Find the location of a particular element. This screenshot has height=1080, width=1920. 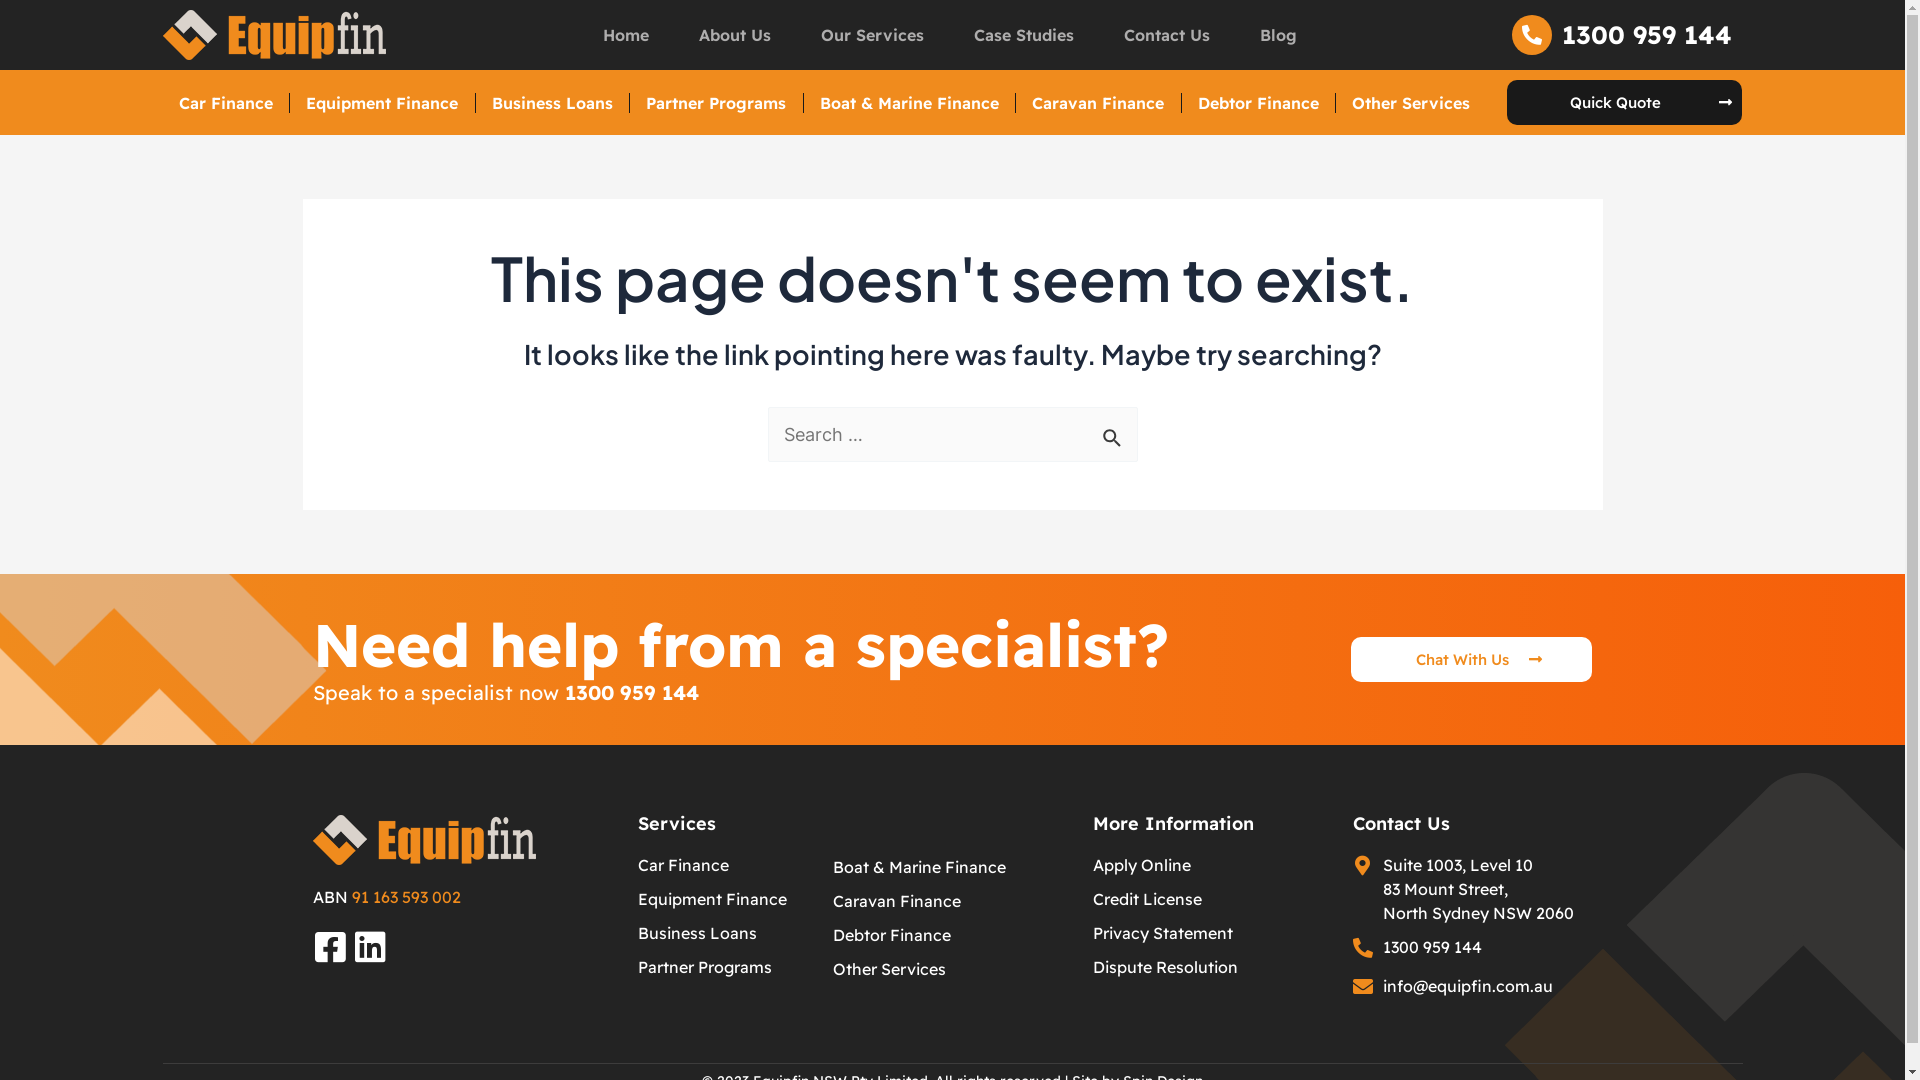

Business Loans is located at coordinates (553, 102).